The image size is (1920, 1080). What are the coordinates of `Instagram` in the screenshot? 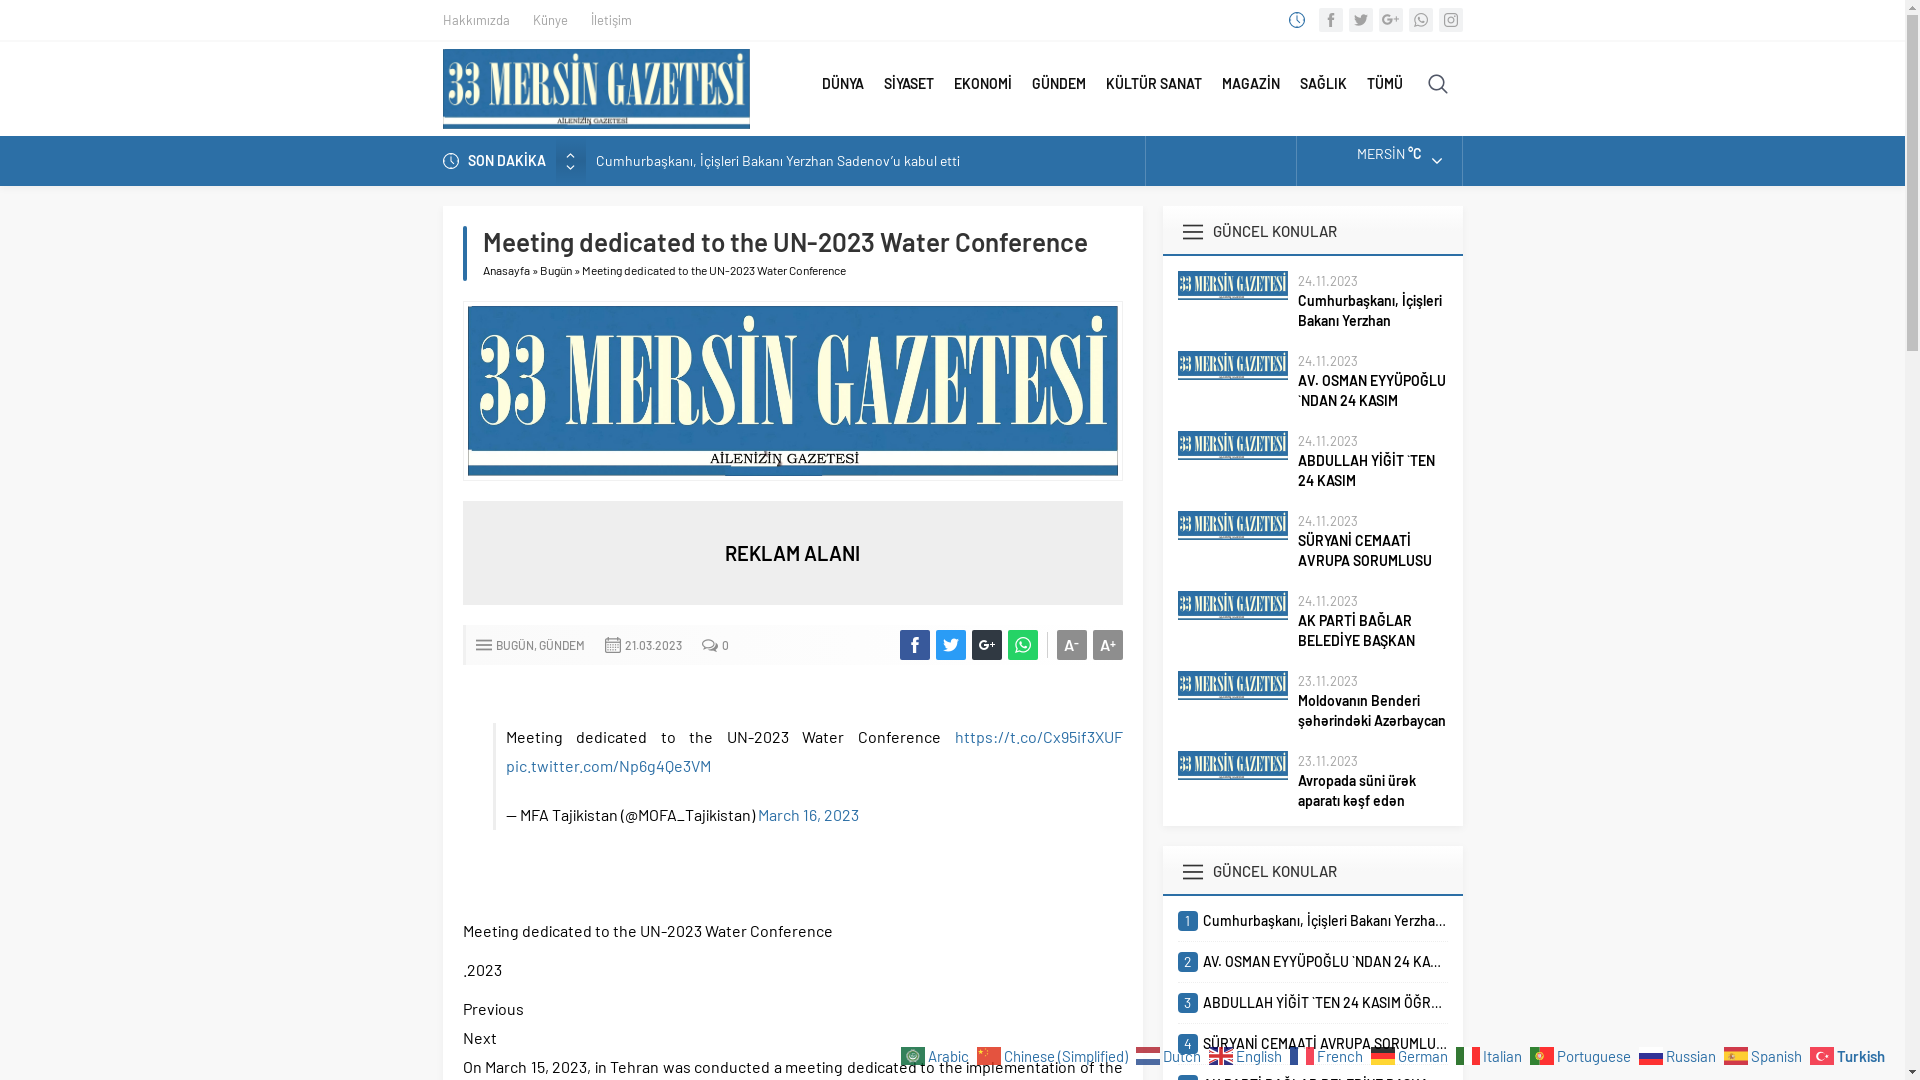 It's located at (1450, 20).